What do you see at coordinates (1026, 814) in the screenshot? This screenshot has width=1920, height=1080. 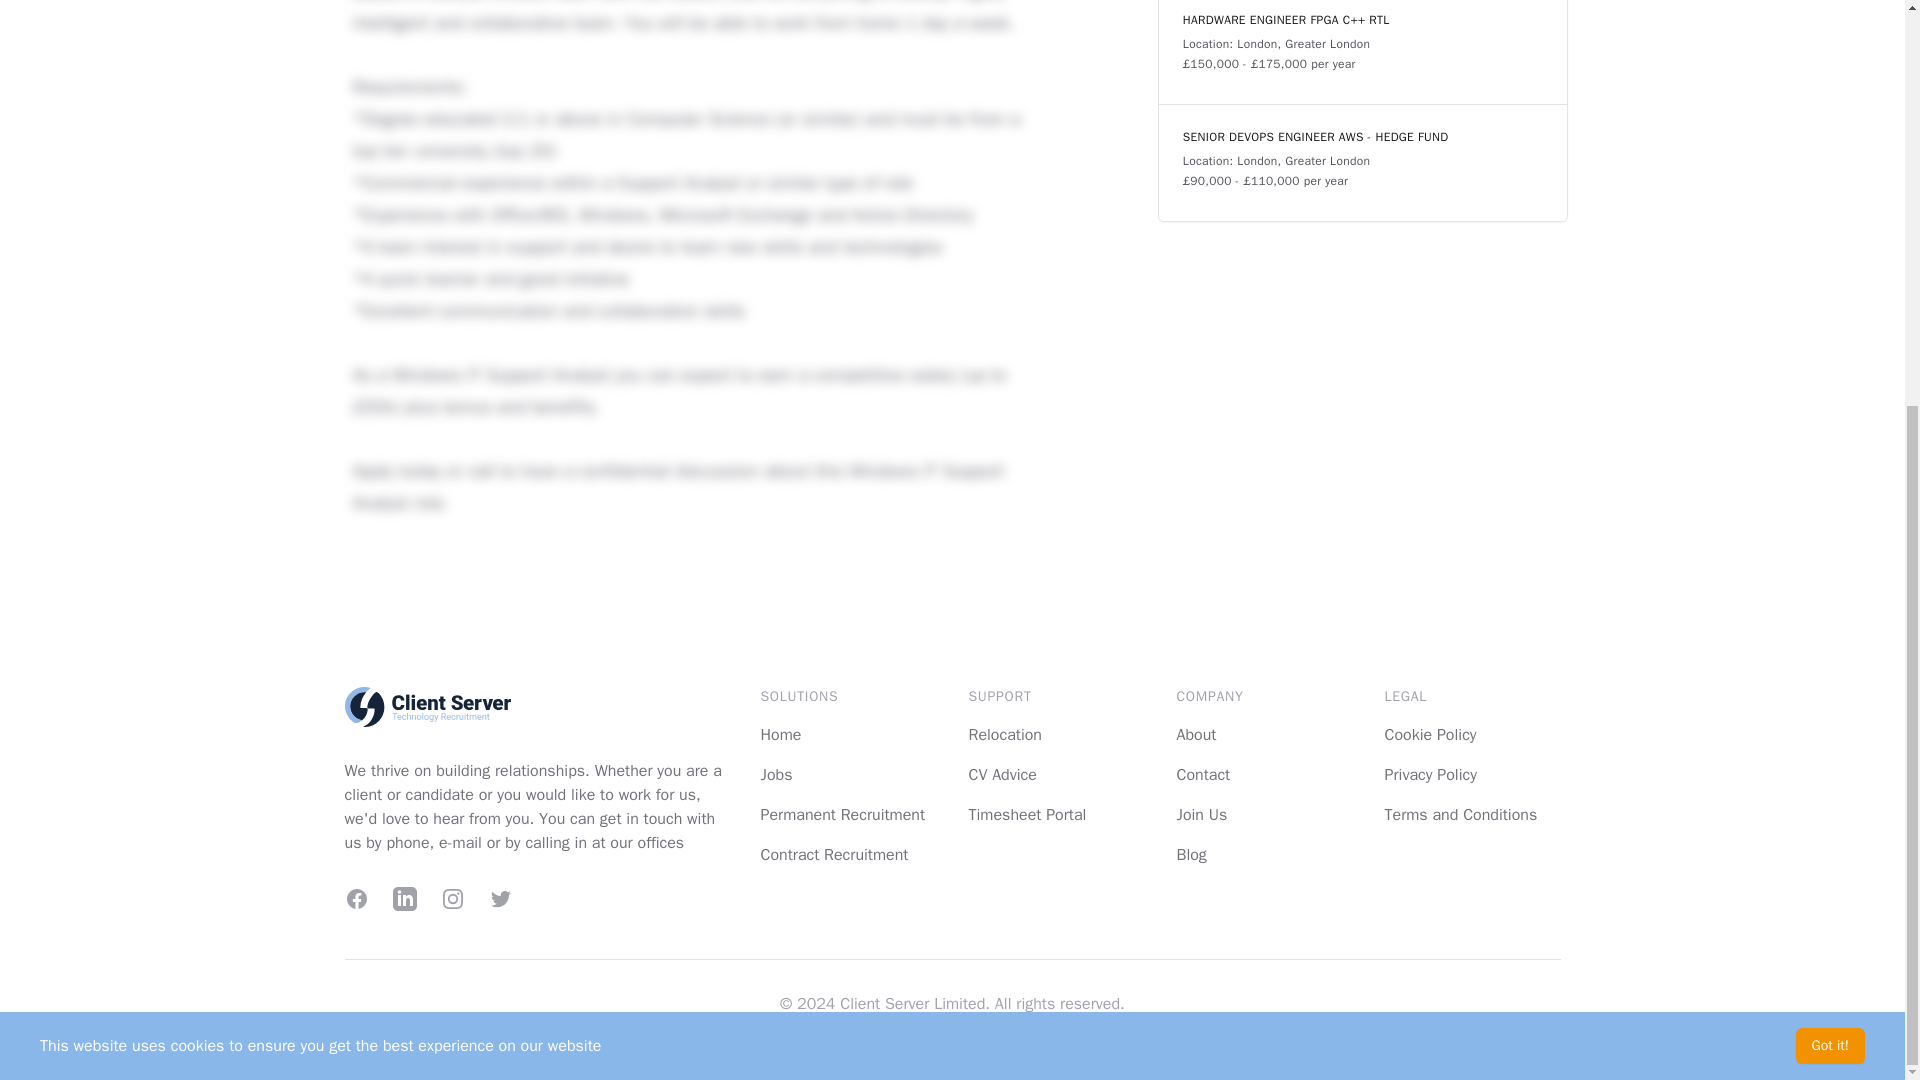 I see `Timesheet Portal` at bounding box center [1026, 814].